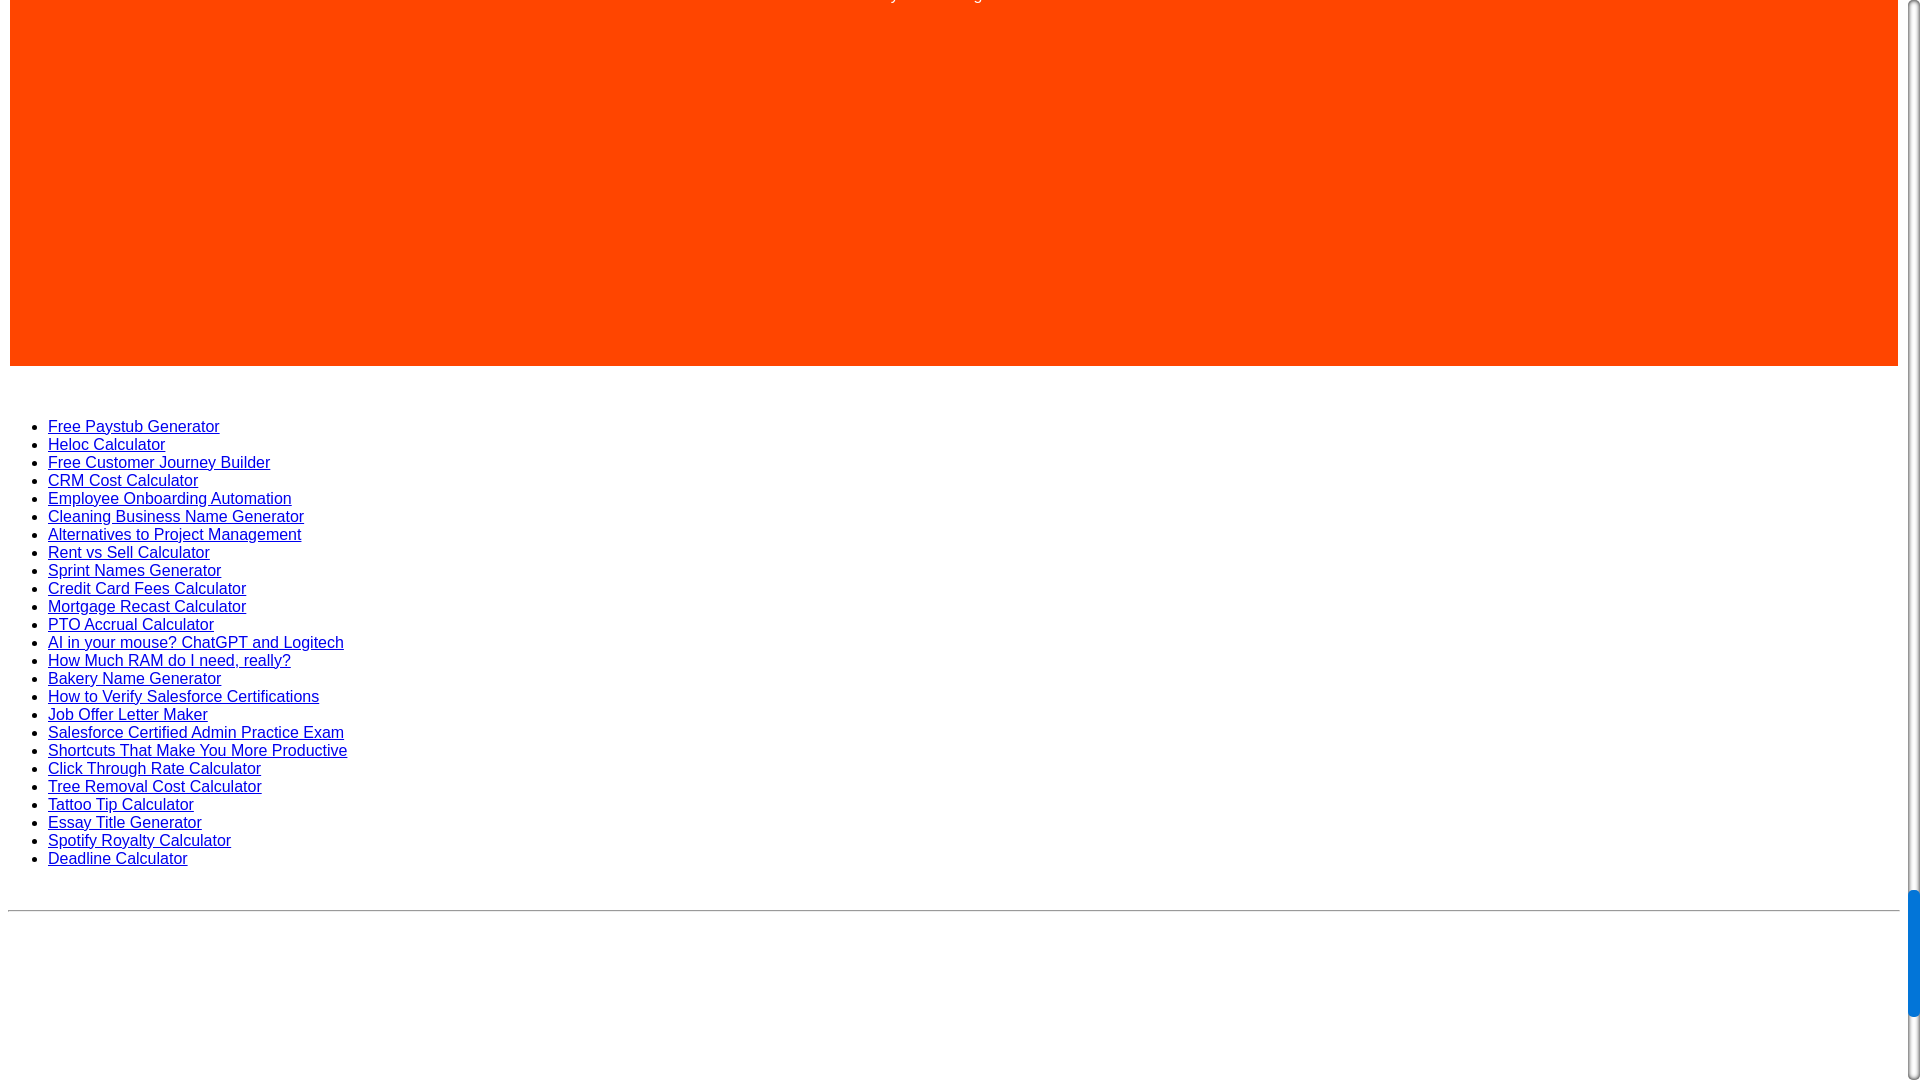 This screenshot has height=1080, width=1920. I want to click on How Much RAM do I need, really?, so click(170, 660).